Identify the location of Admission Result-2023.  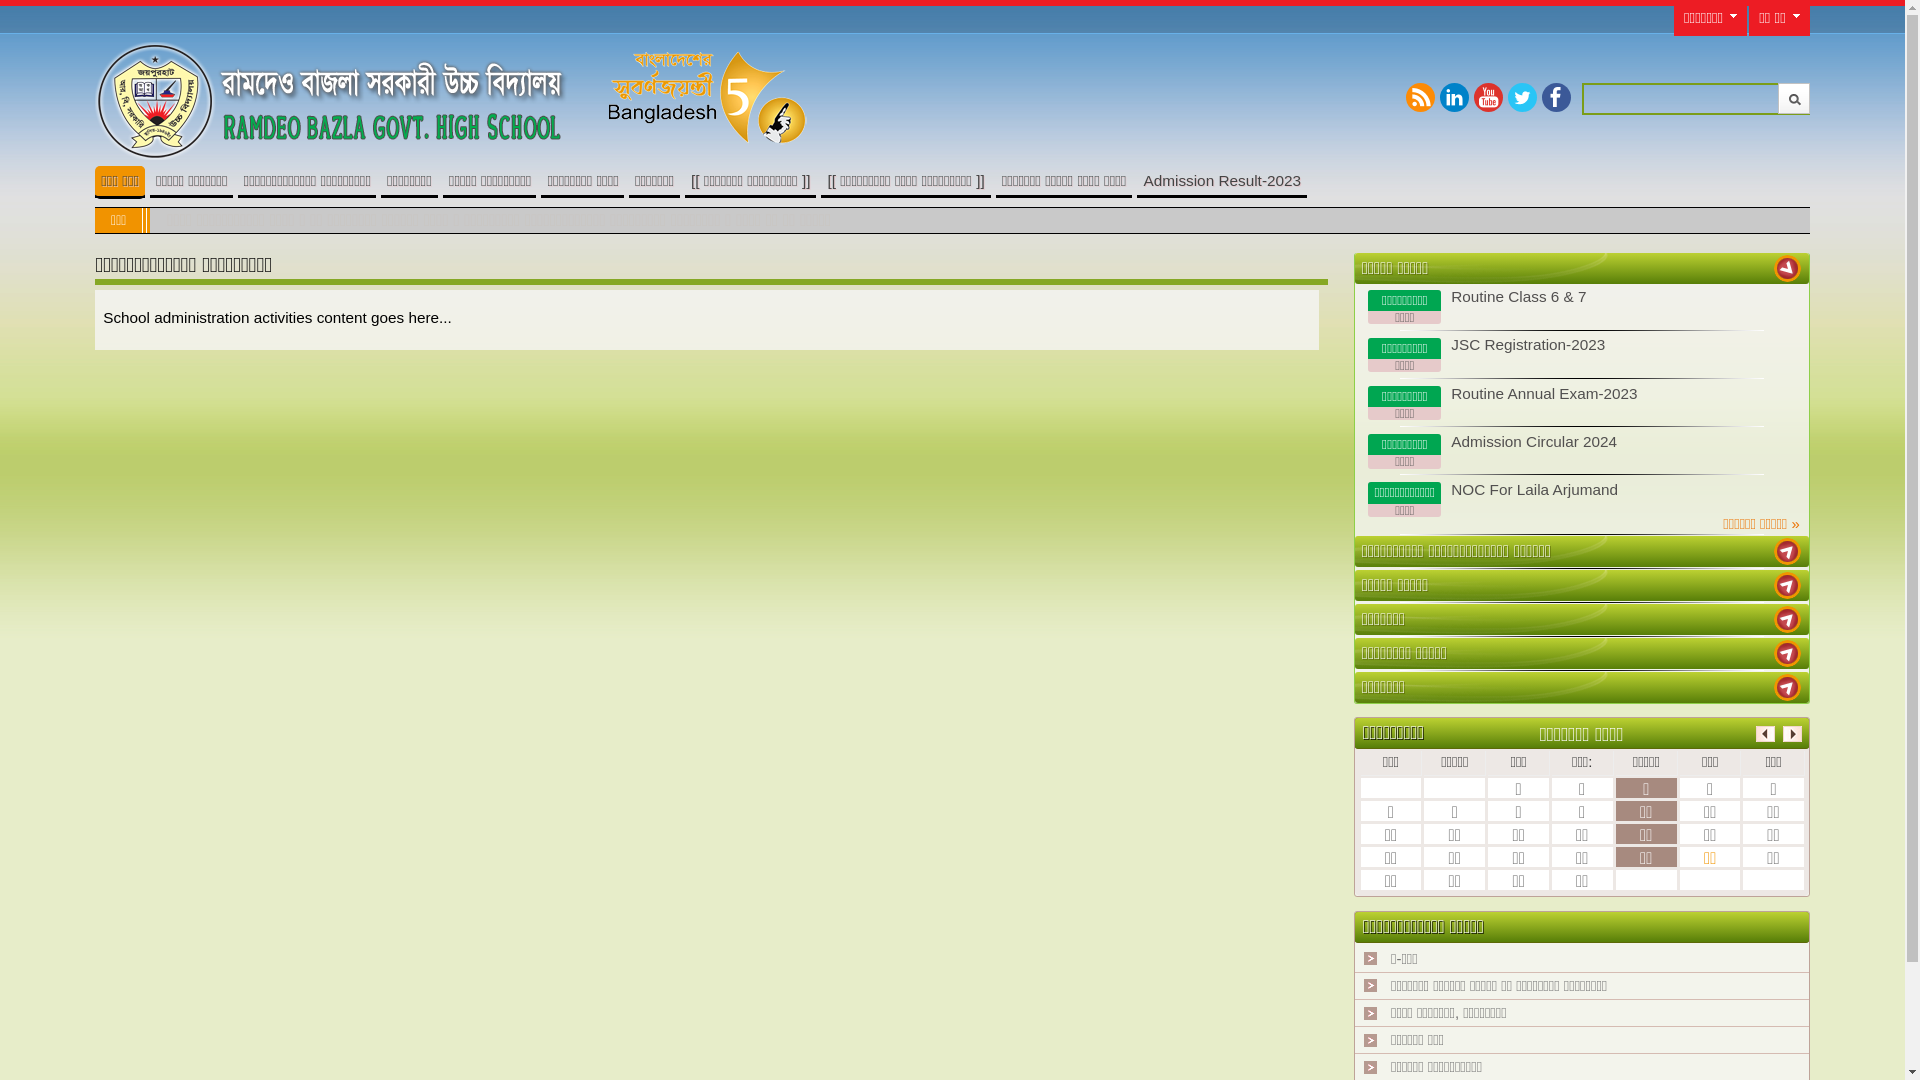
(1222, 180).